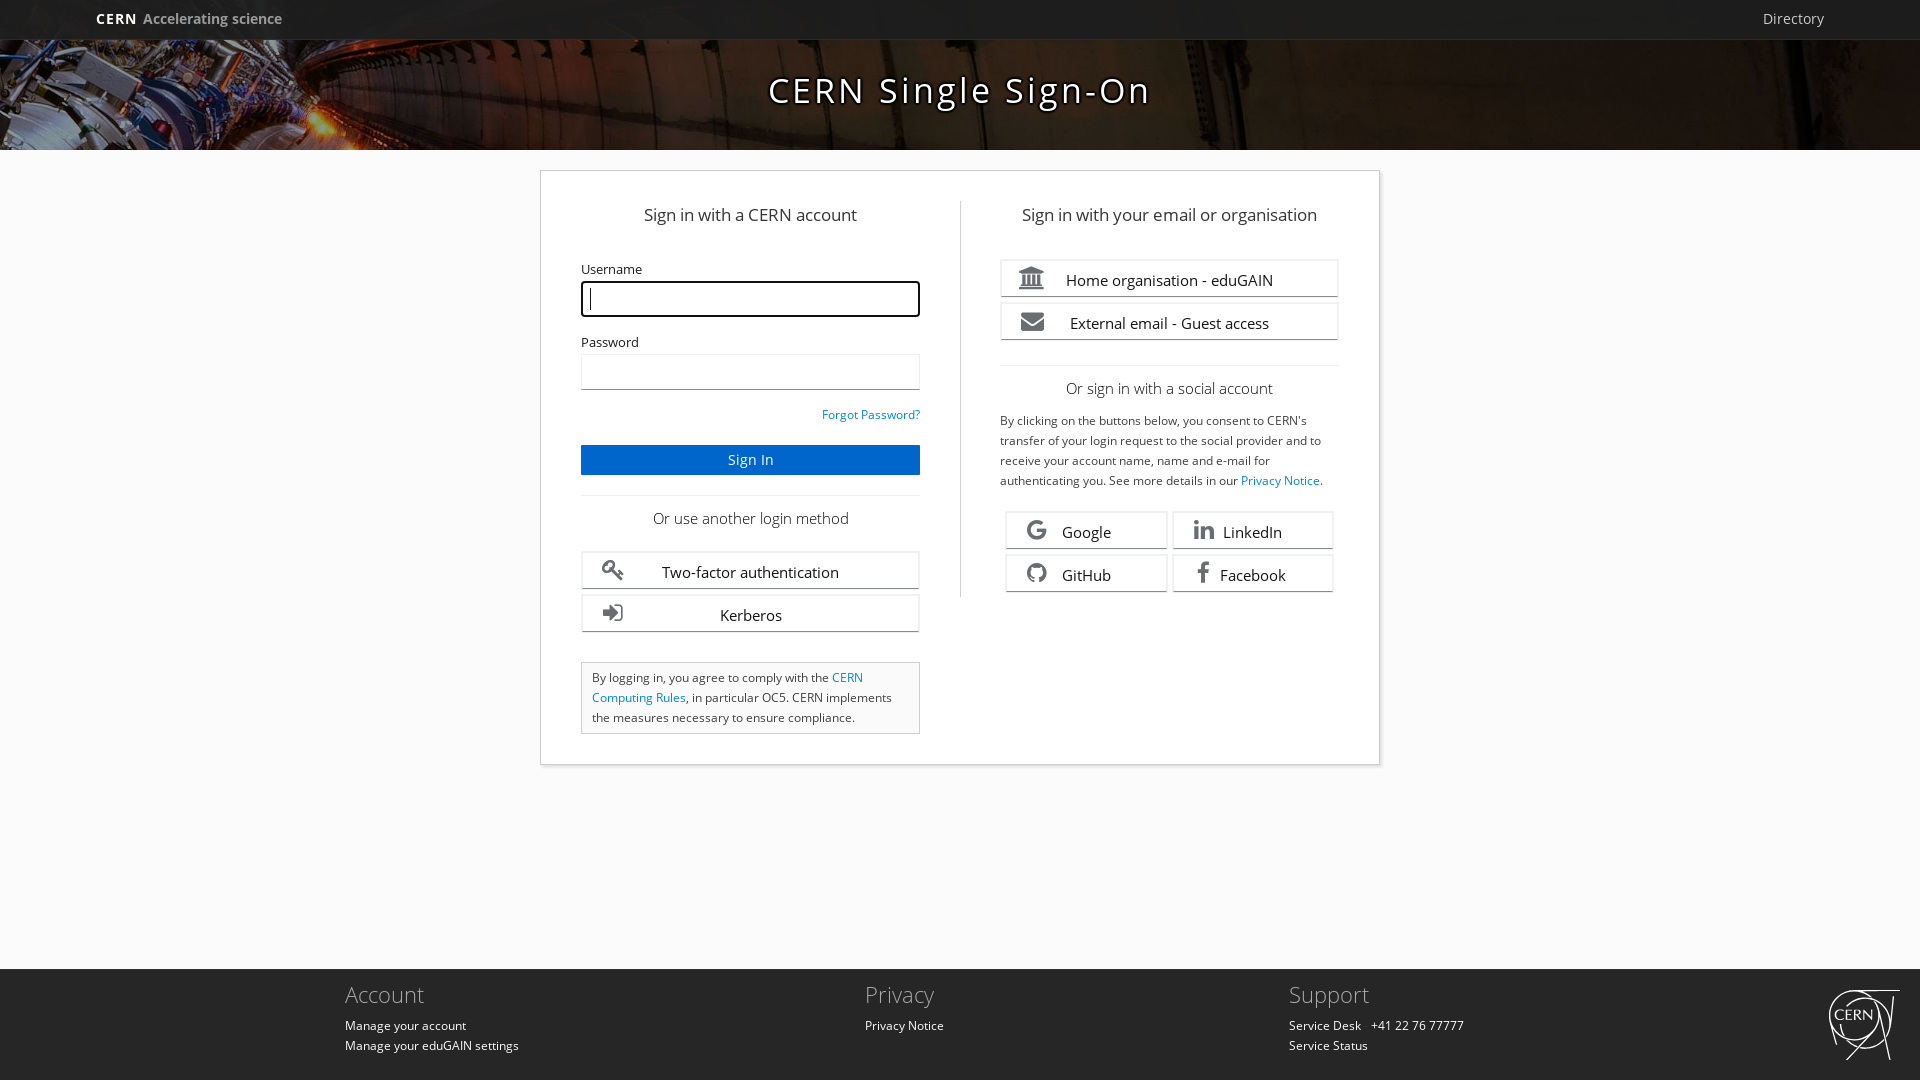 This screenshot has height=1080, width=1920. Describe the element at coordinates (432, 1046) in the screenshot. I see `Manage your eduGAIN settings` at that location.